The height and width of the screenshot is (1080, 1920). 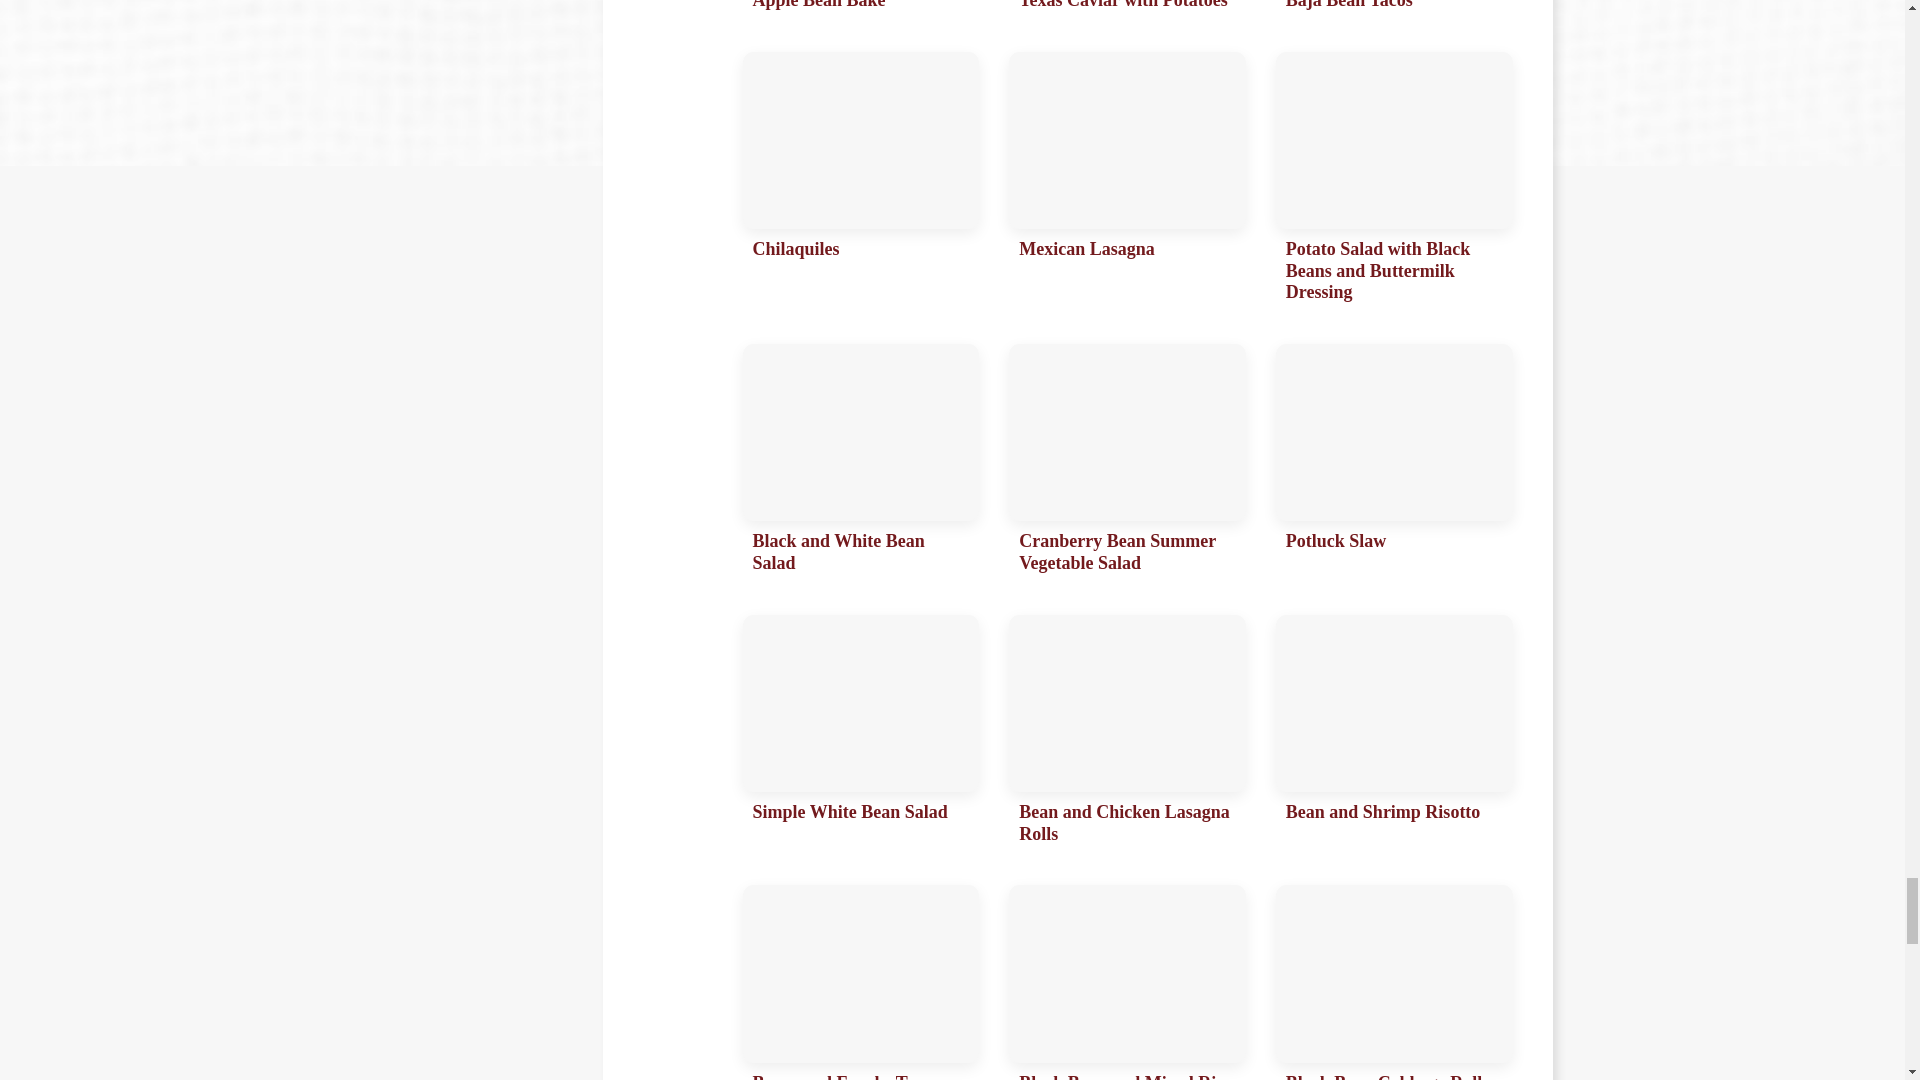 I want to click on Mexican Lasagna, so click(x=1128, y=182).